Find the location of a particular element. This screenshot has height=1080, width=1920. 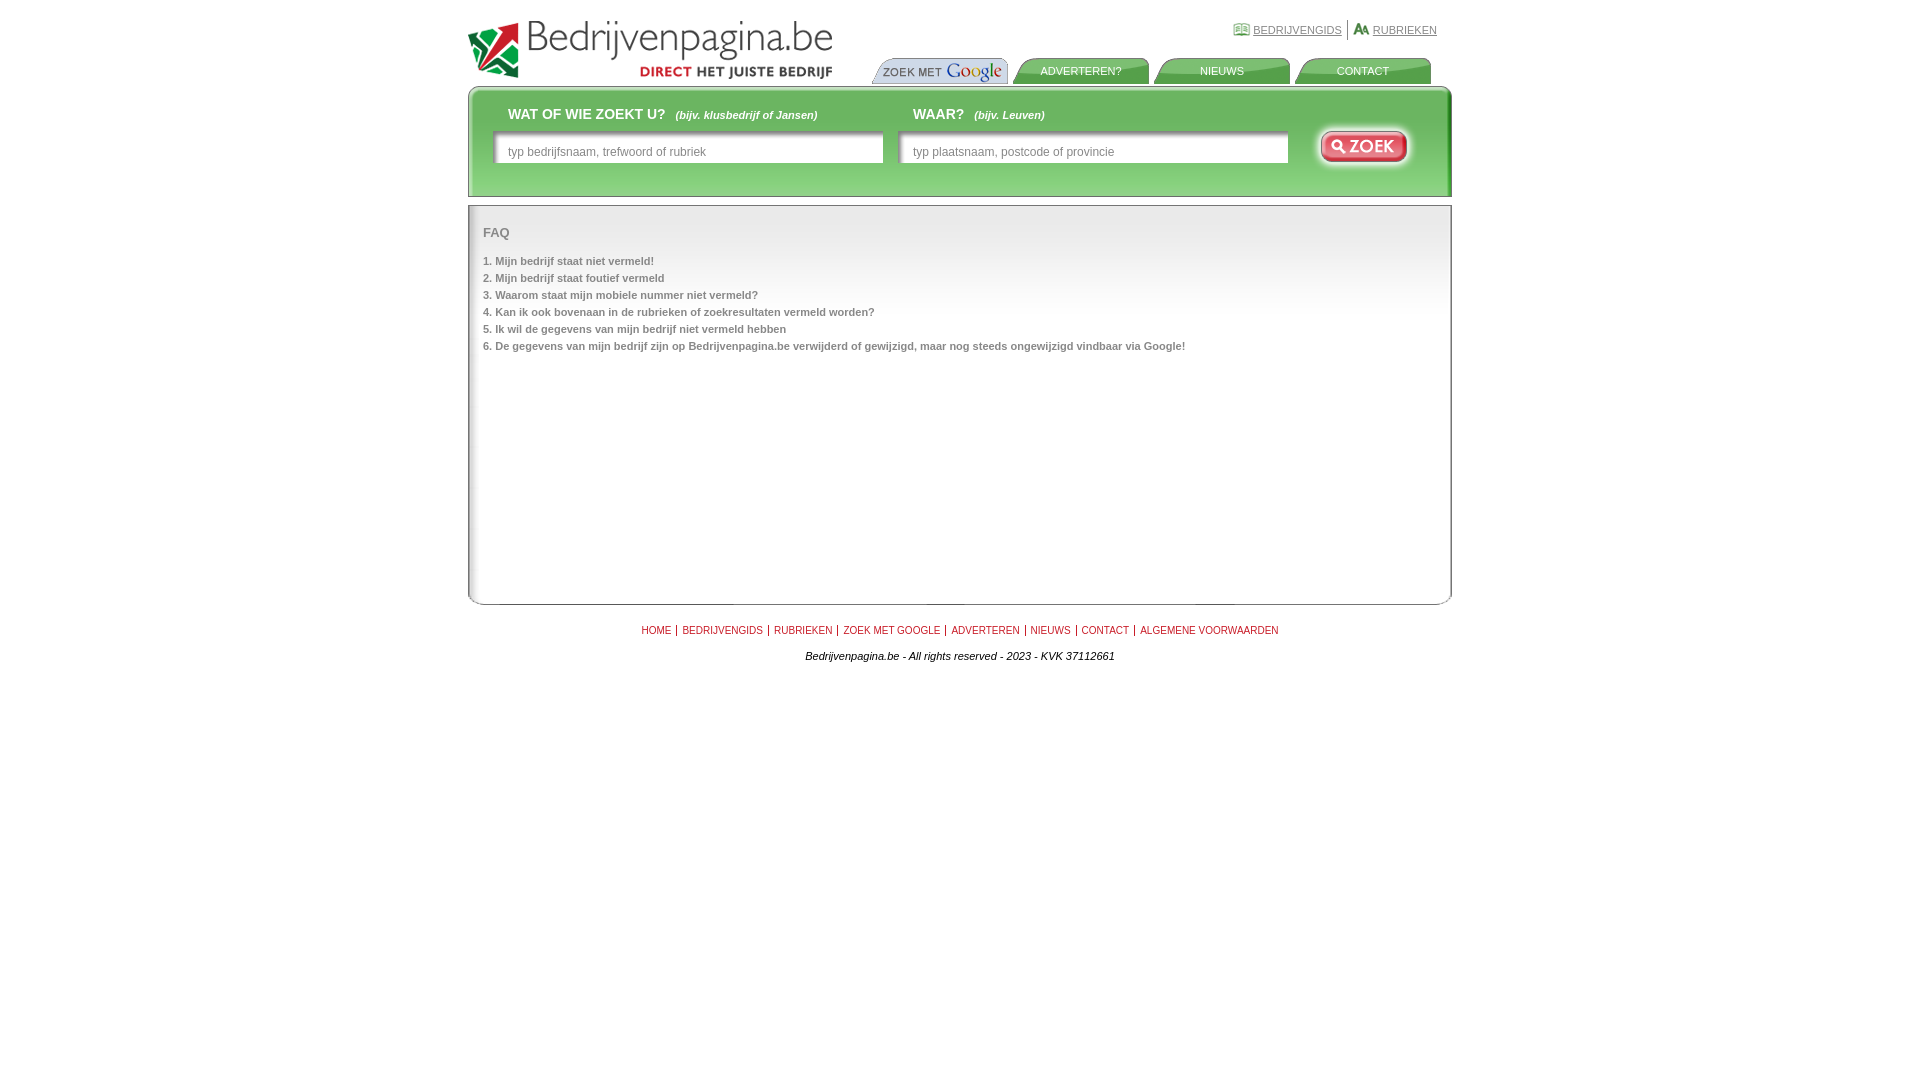

5. Ik wil de gegevens van mijn bedrijf niet vermeld hebben is located at coordinates (634, 329).